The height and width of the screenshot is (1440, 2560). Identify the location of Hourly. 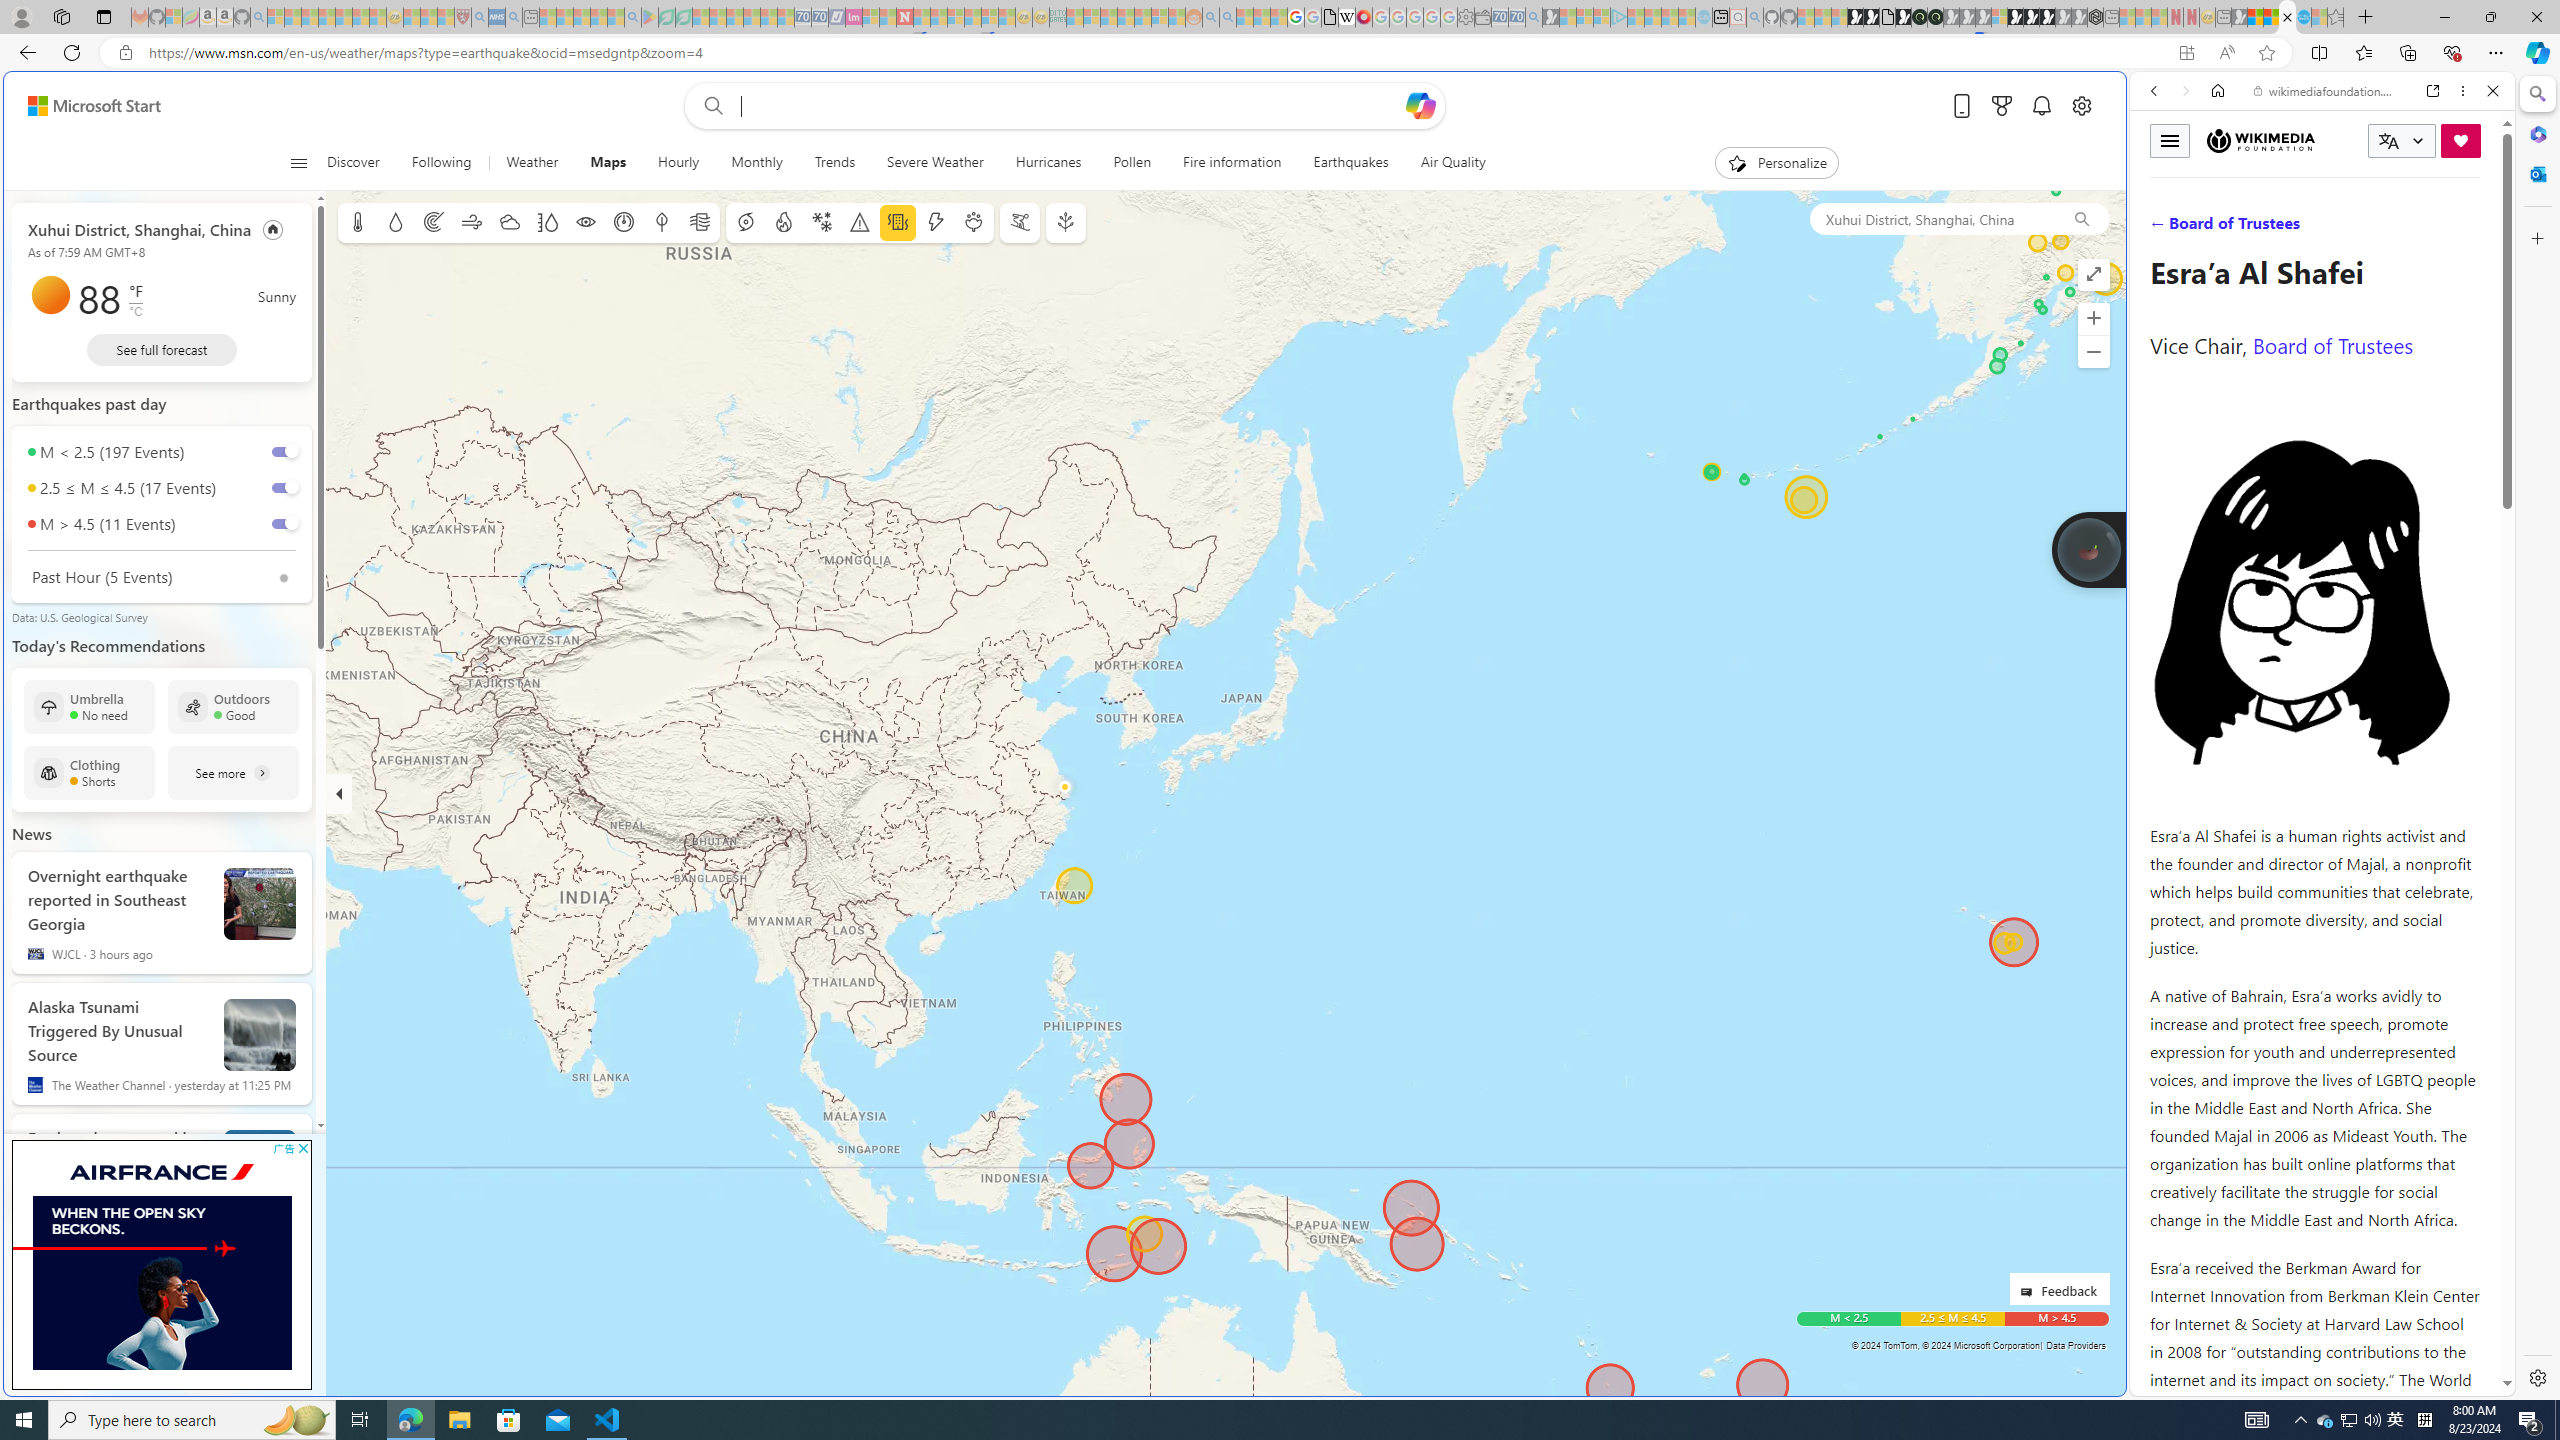
(678, 163).